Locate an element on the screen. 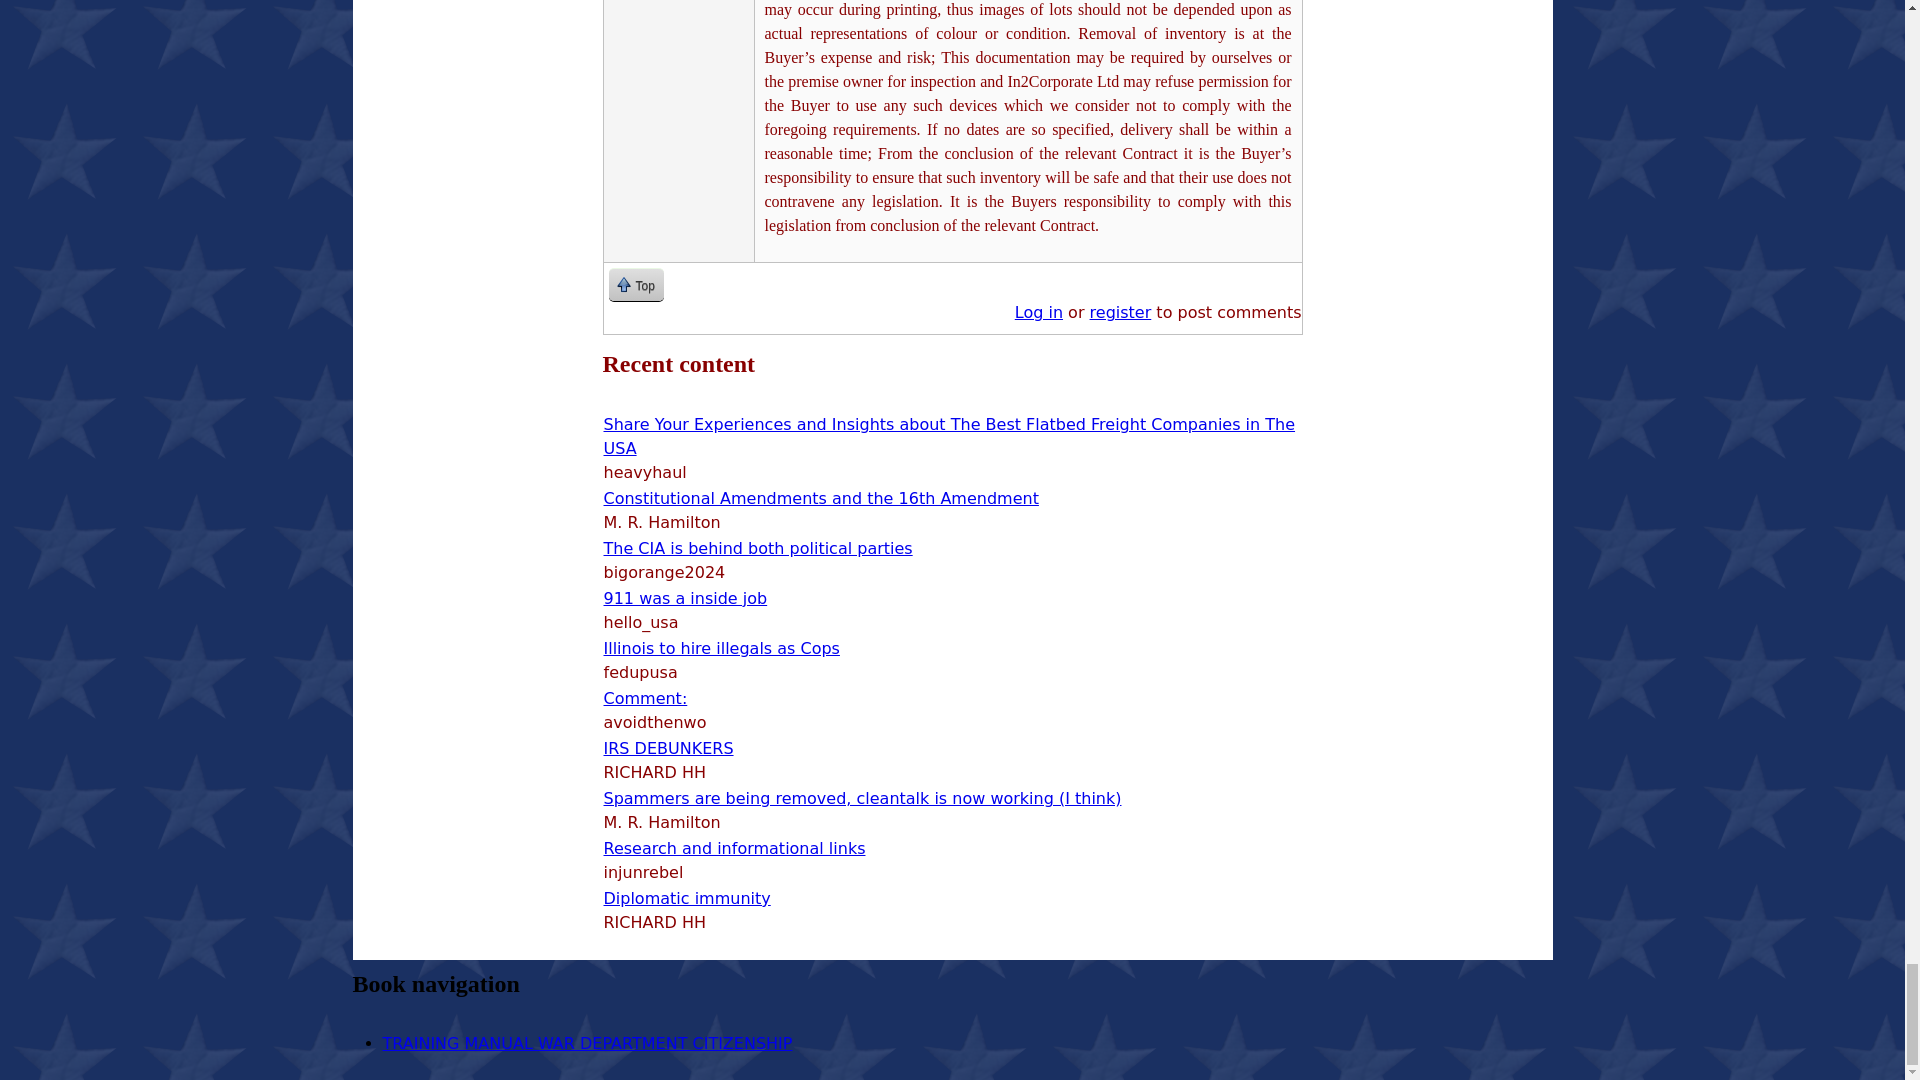 This screenshot has height=1080, width=1920. Illinois to hire illegals as Cops is located at coordinates (722, 648).